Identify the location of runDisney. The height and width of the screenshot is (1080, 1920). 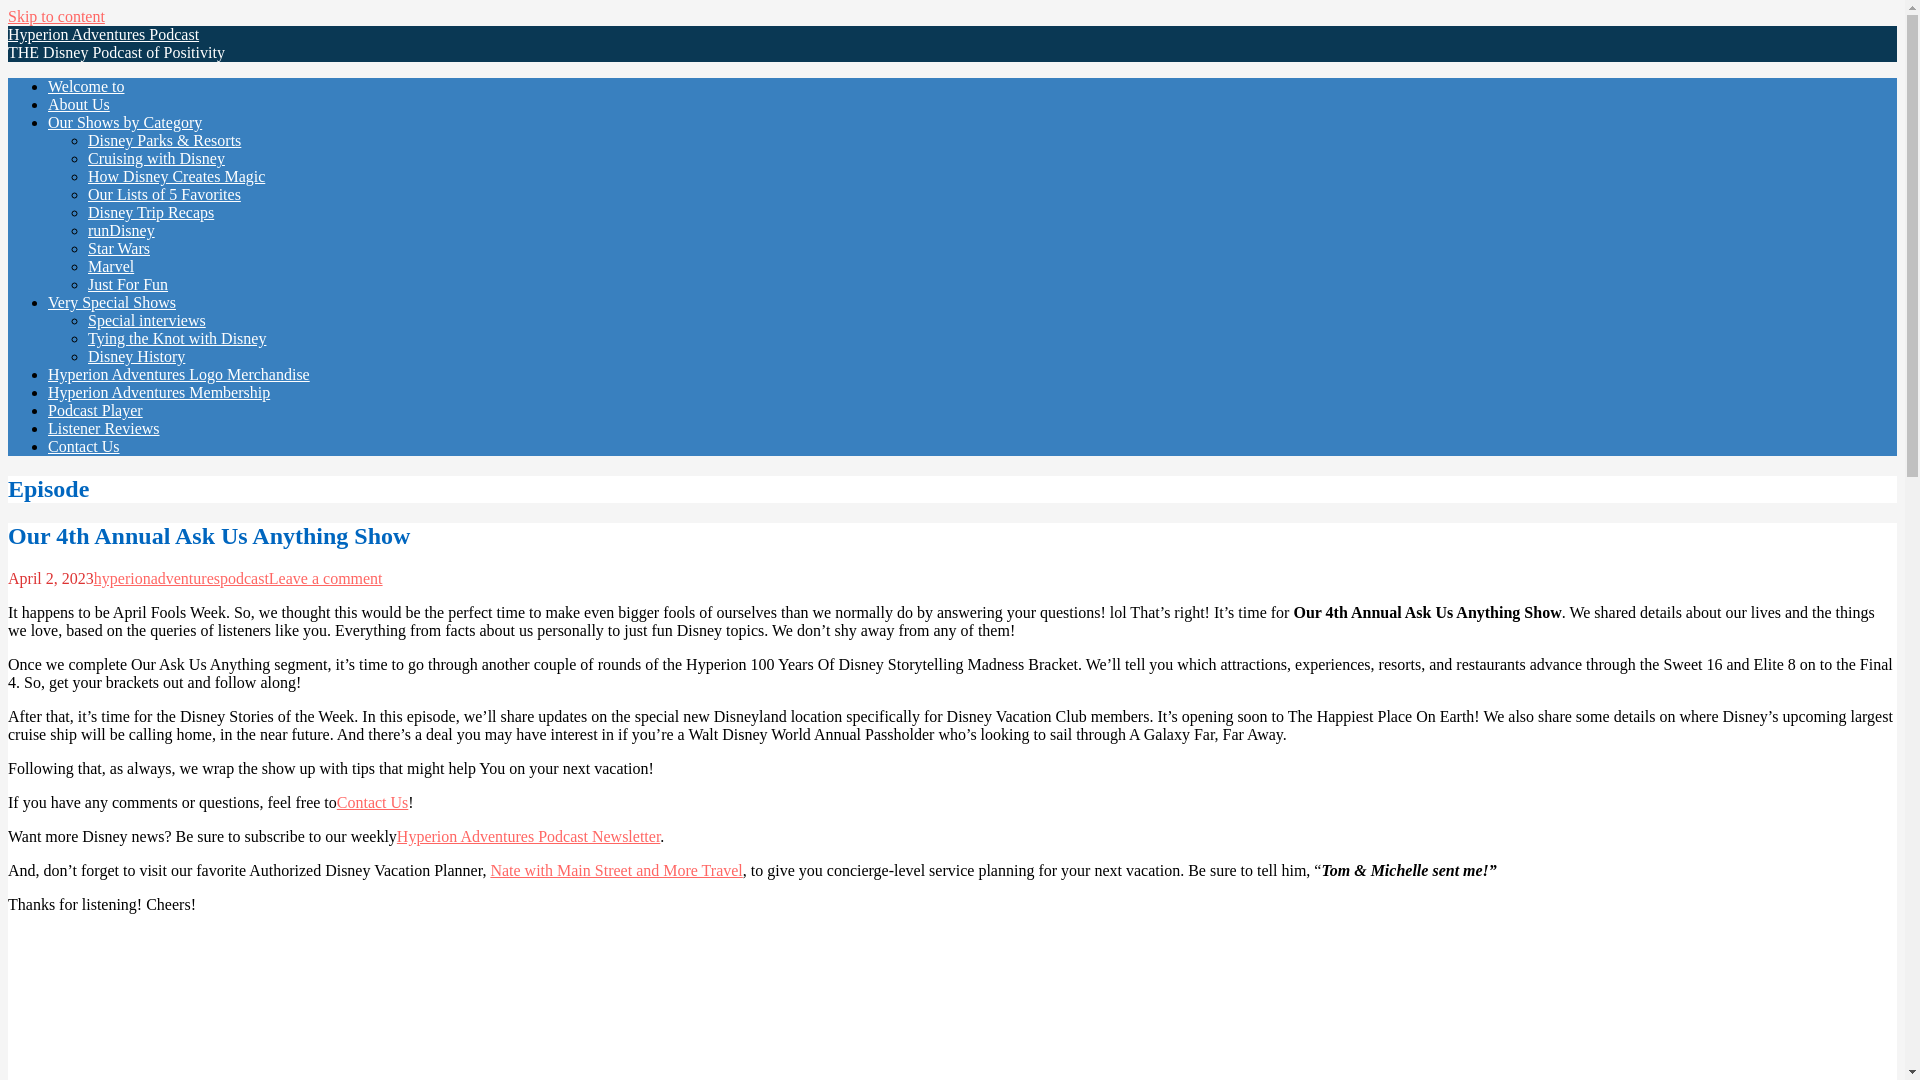
(122, 230).